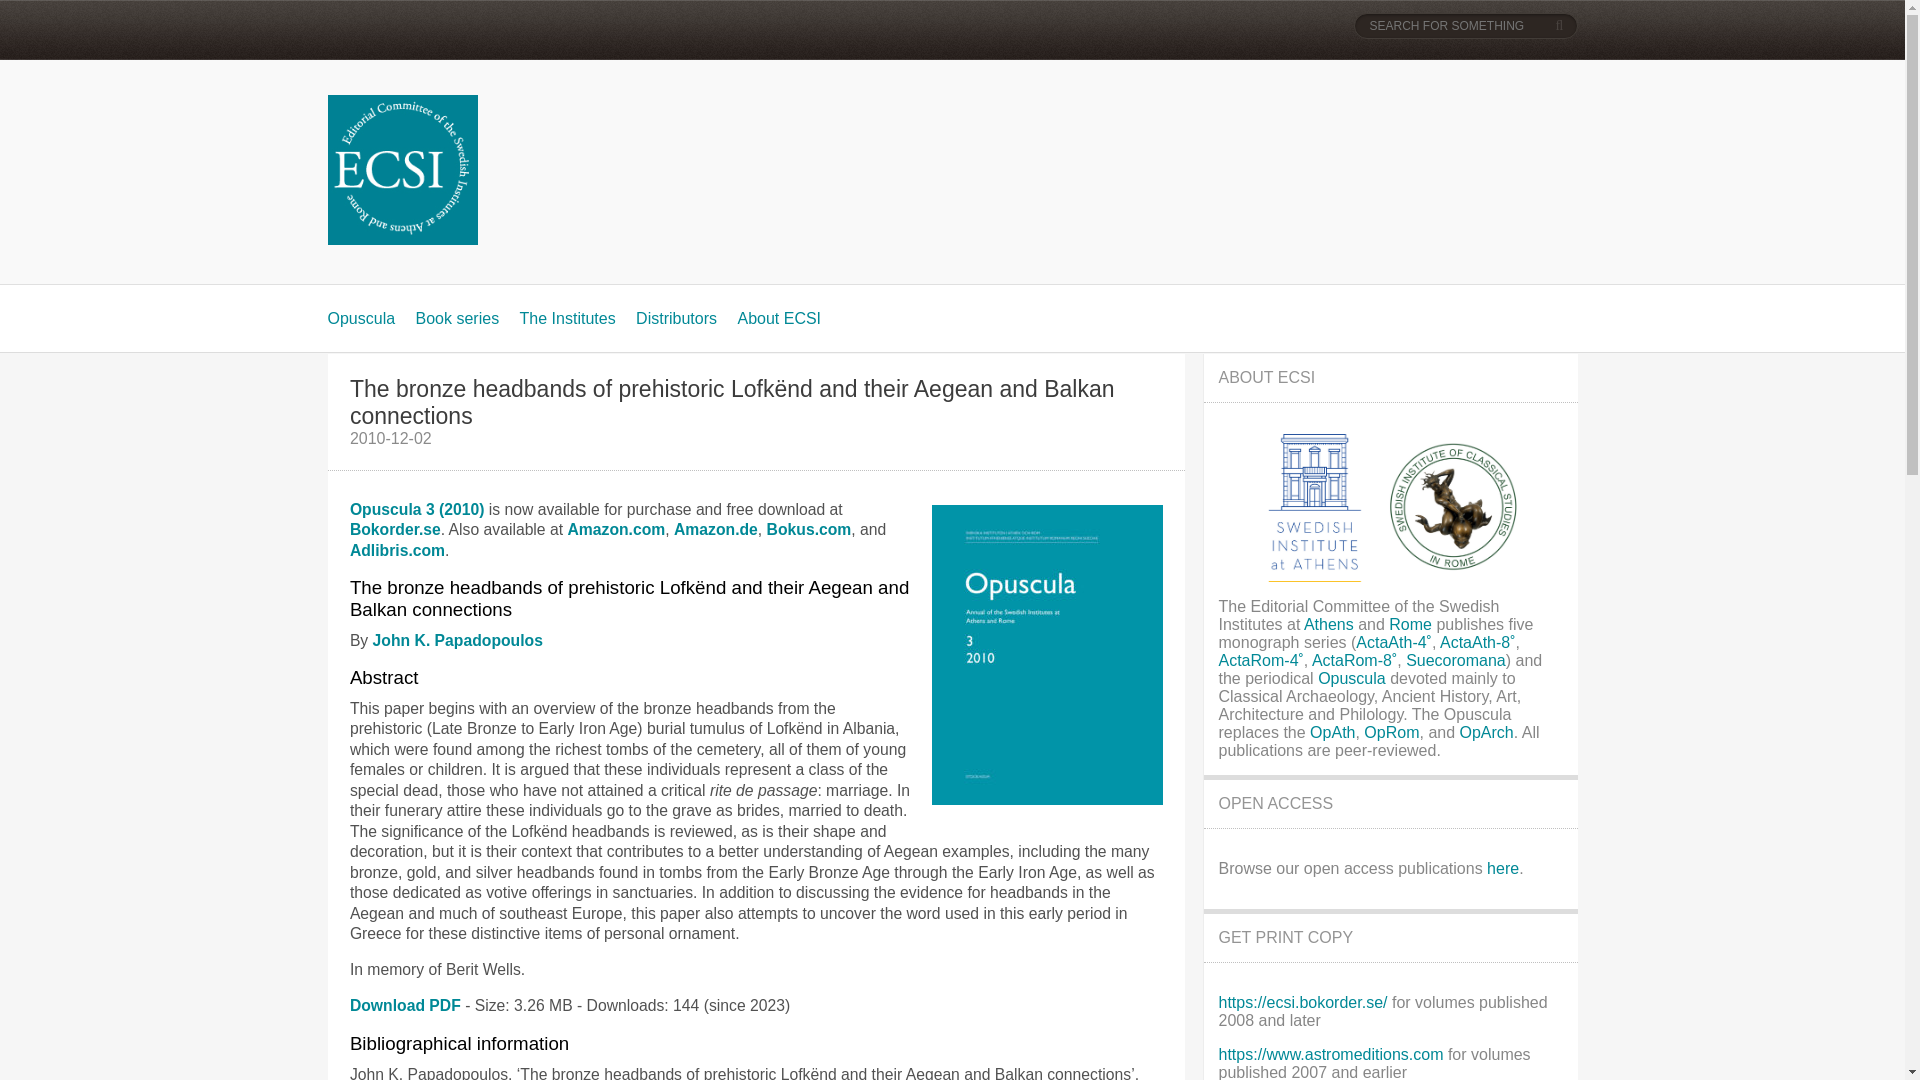 This screenshot has height=1080, width=1920. I want to click on John K. Papadopoulos, so click(458, 640).